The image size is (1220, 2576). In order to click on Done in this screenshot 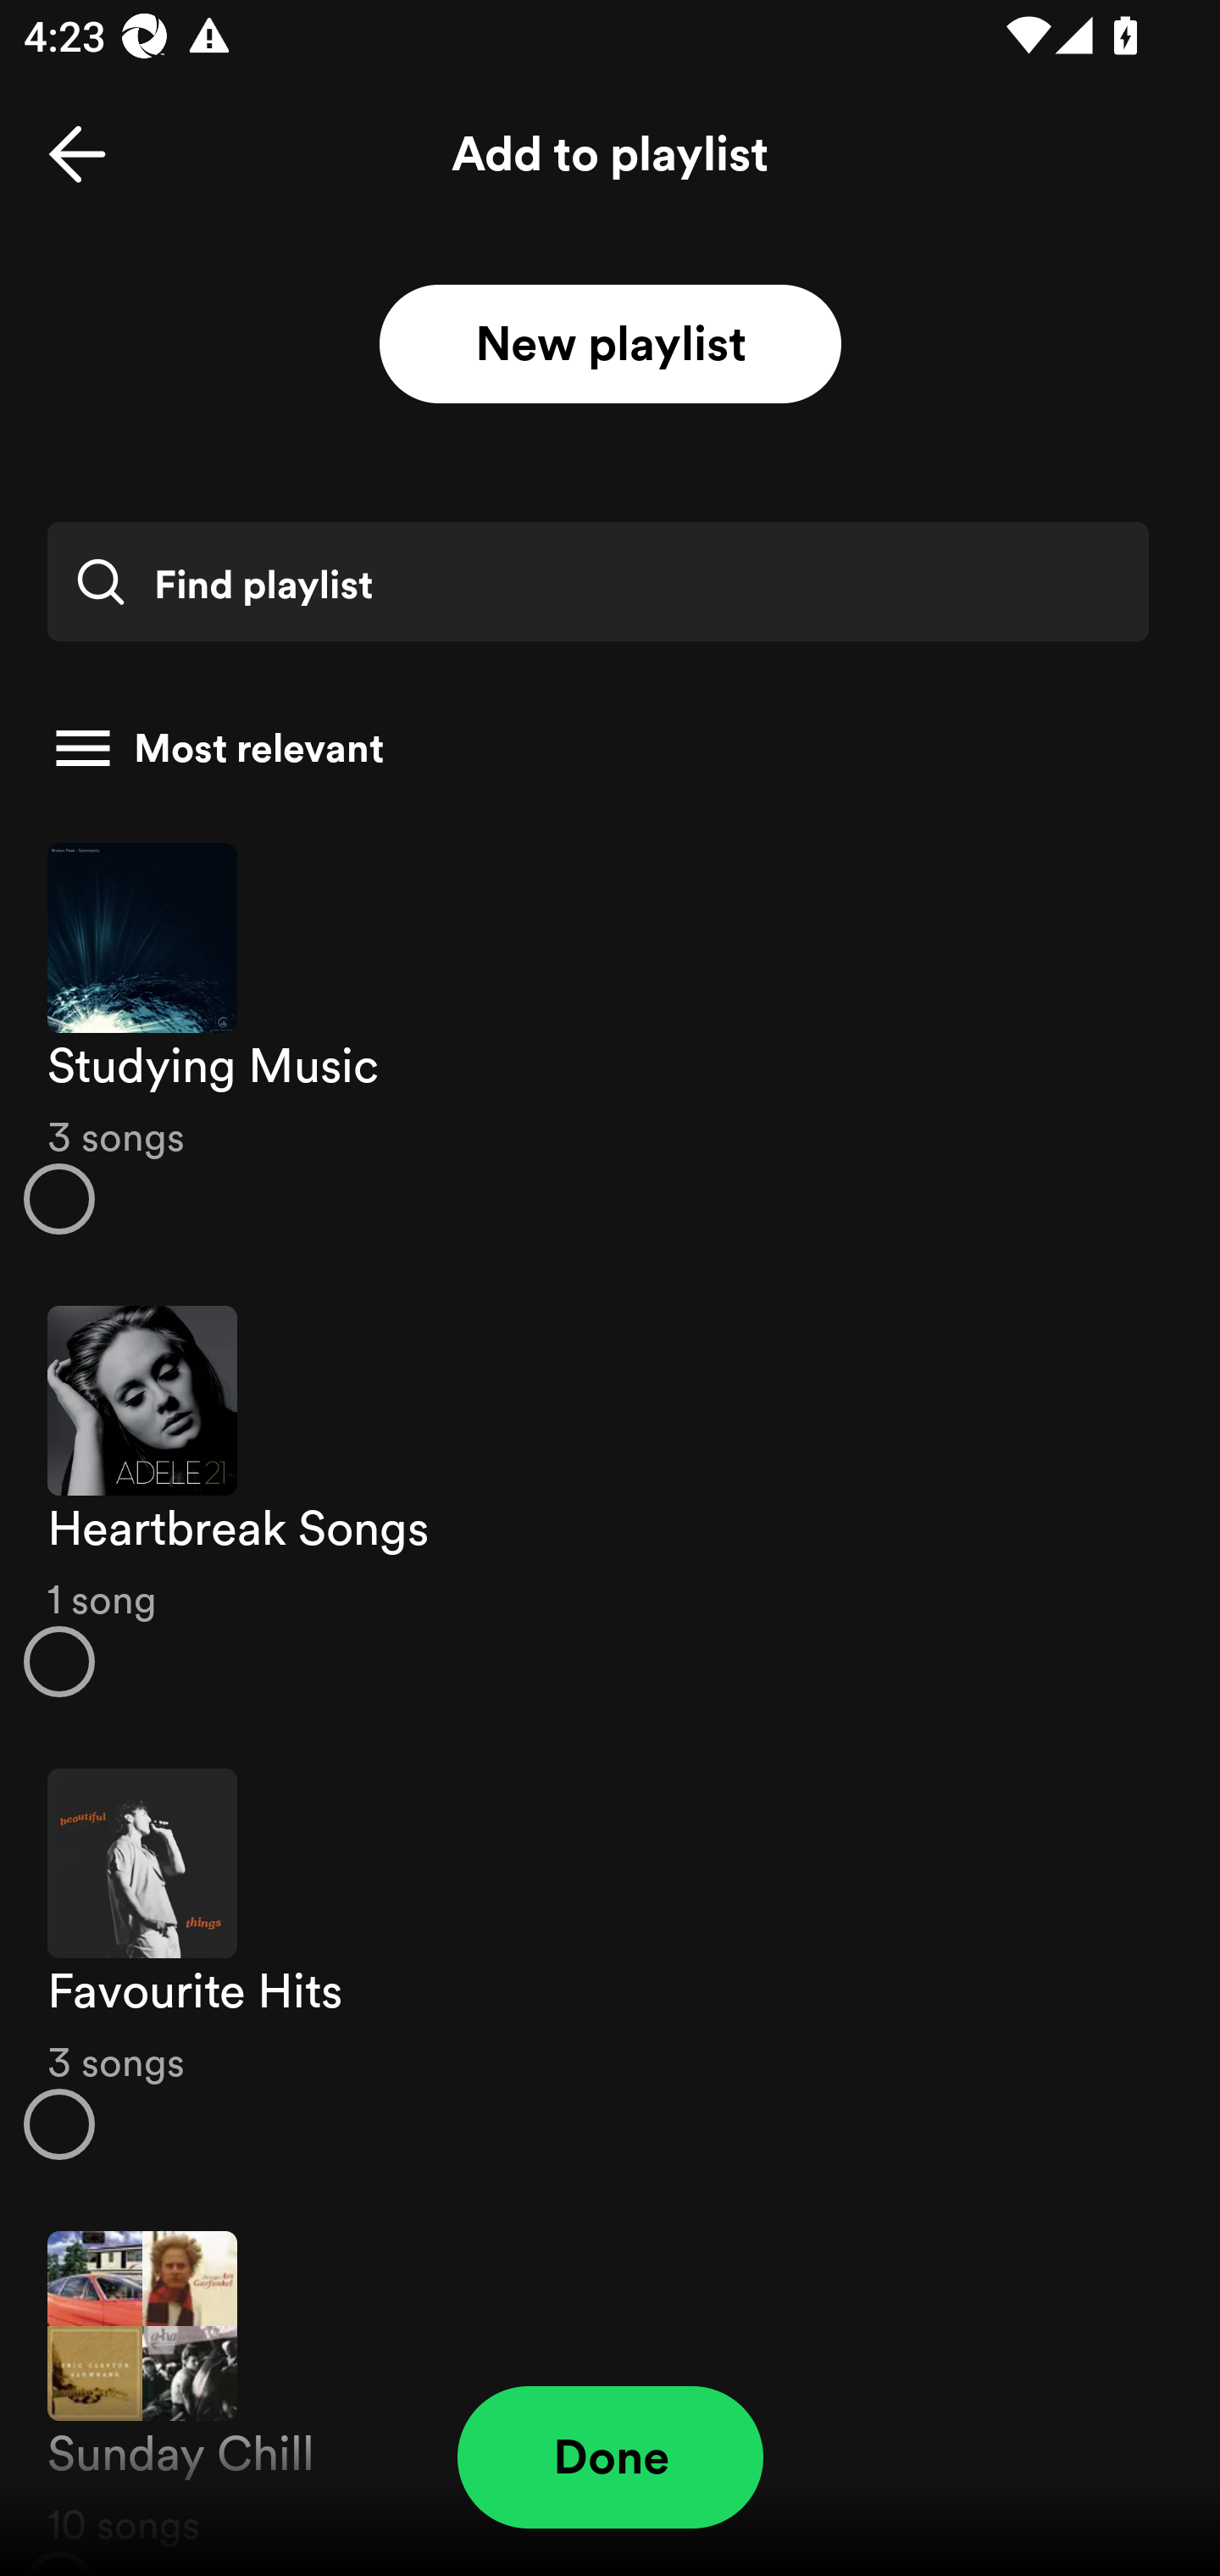, I will do `click(610, 2457)`.